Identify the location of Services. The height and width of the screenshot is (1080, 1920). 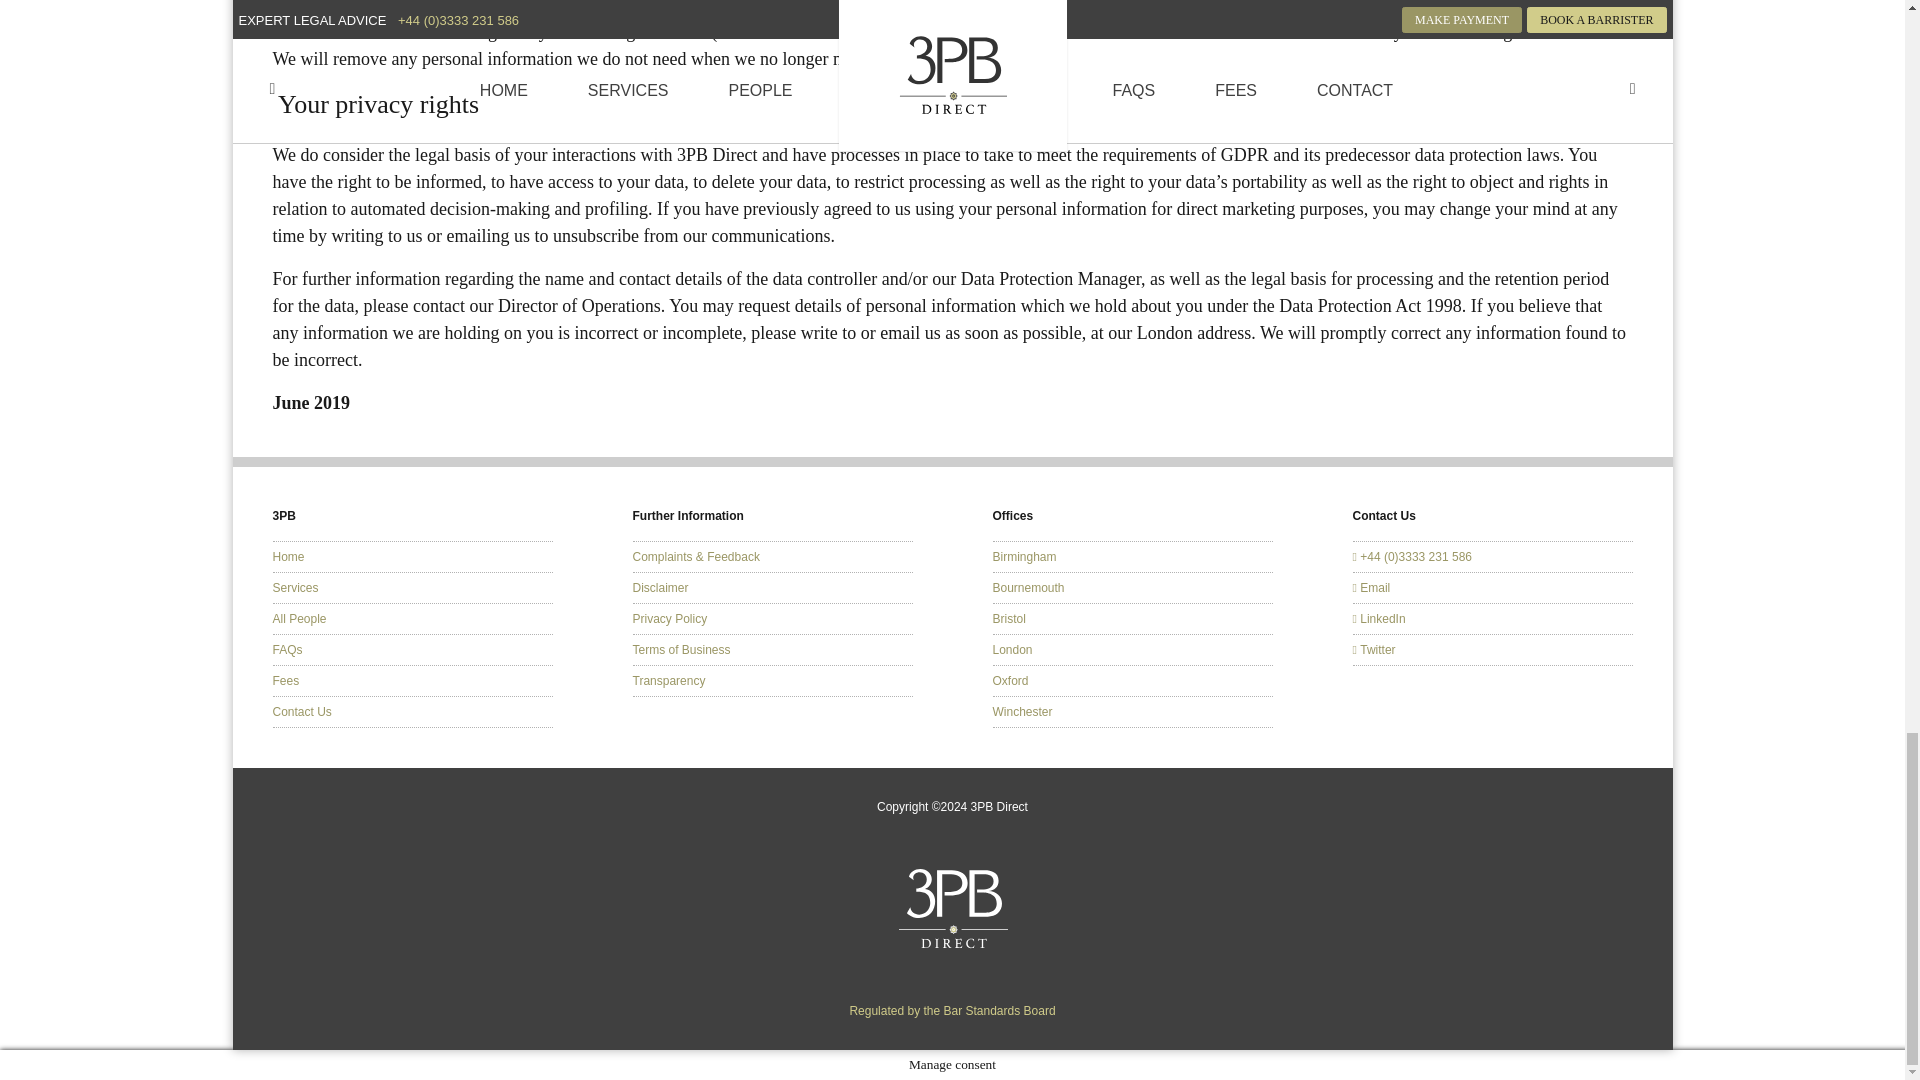
(295, 588).